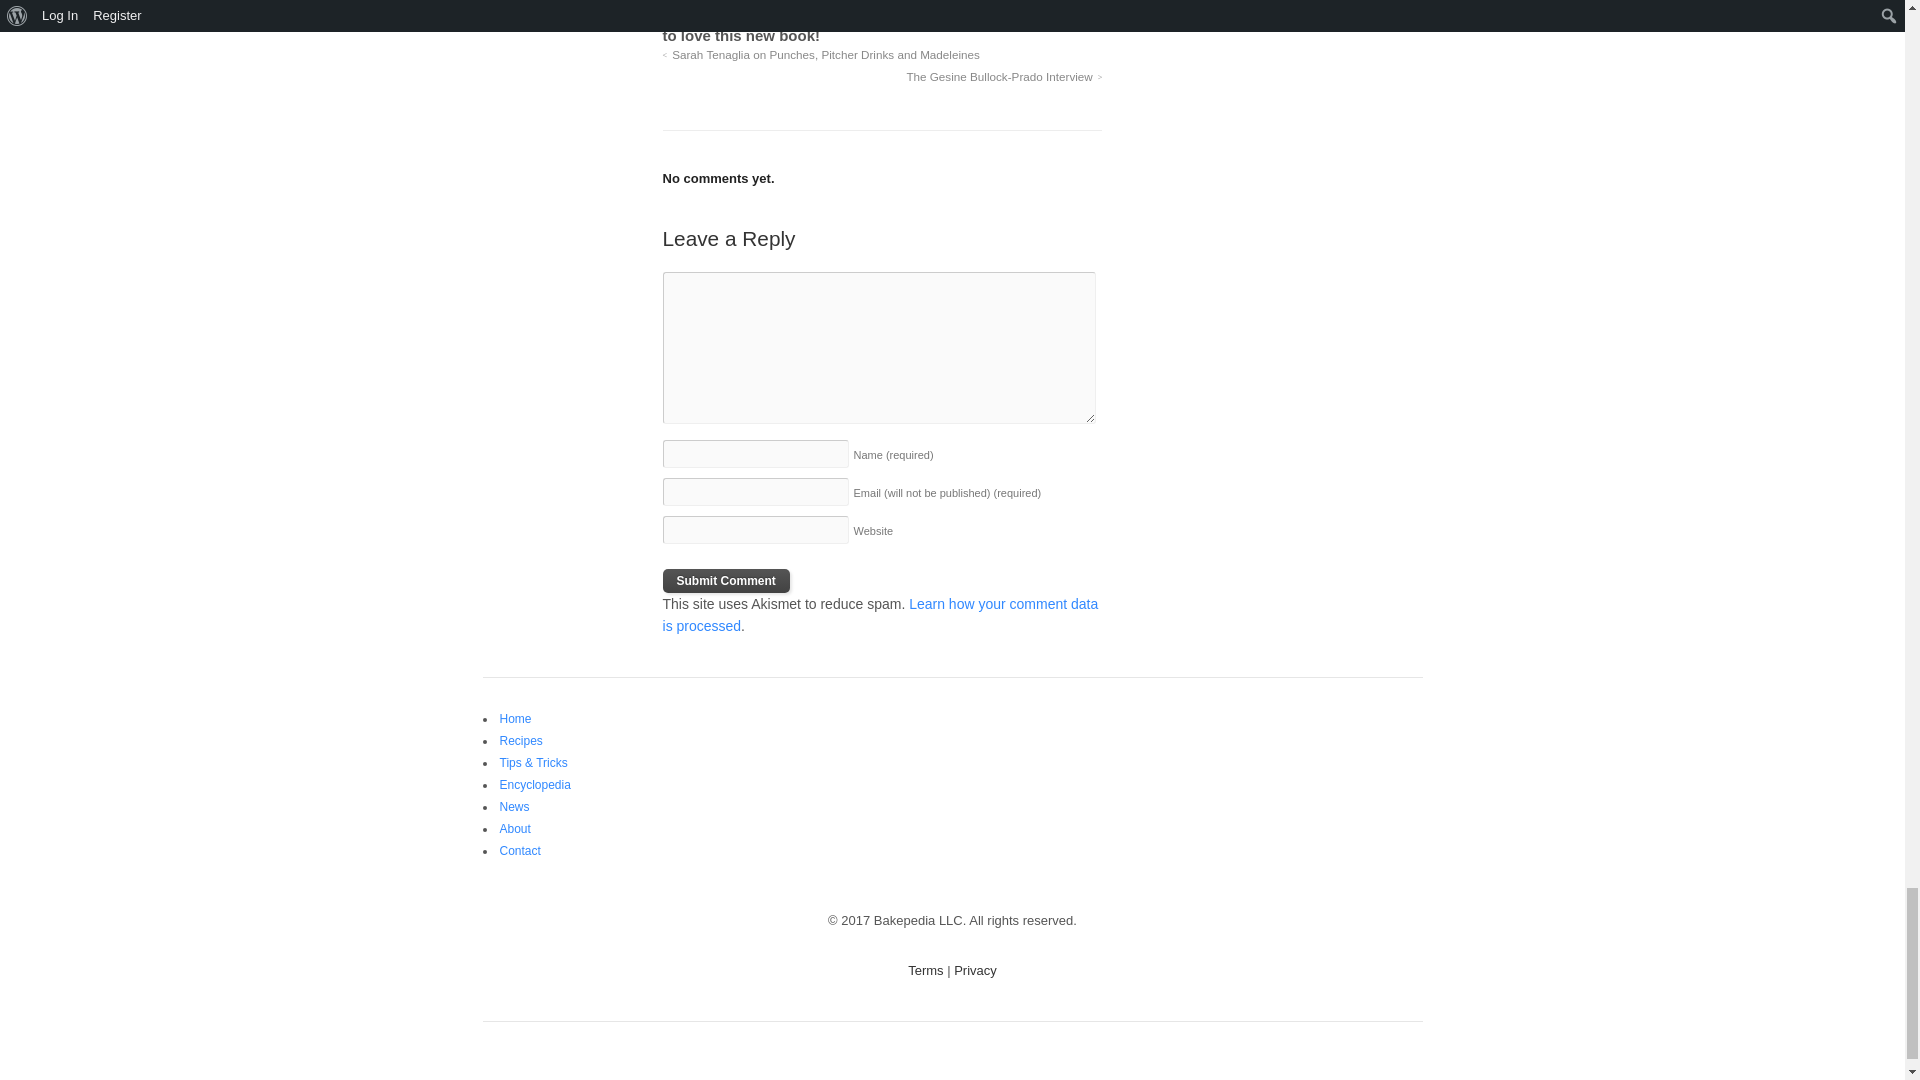  I want to click on Submit Comment, so click(726, 580).